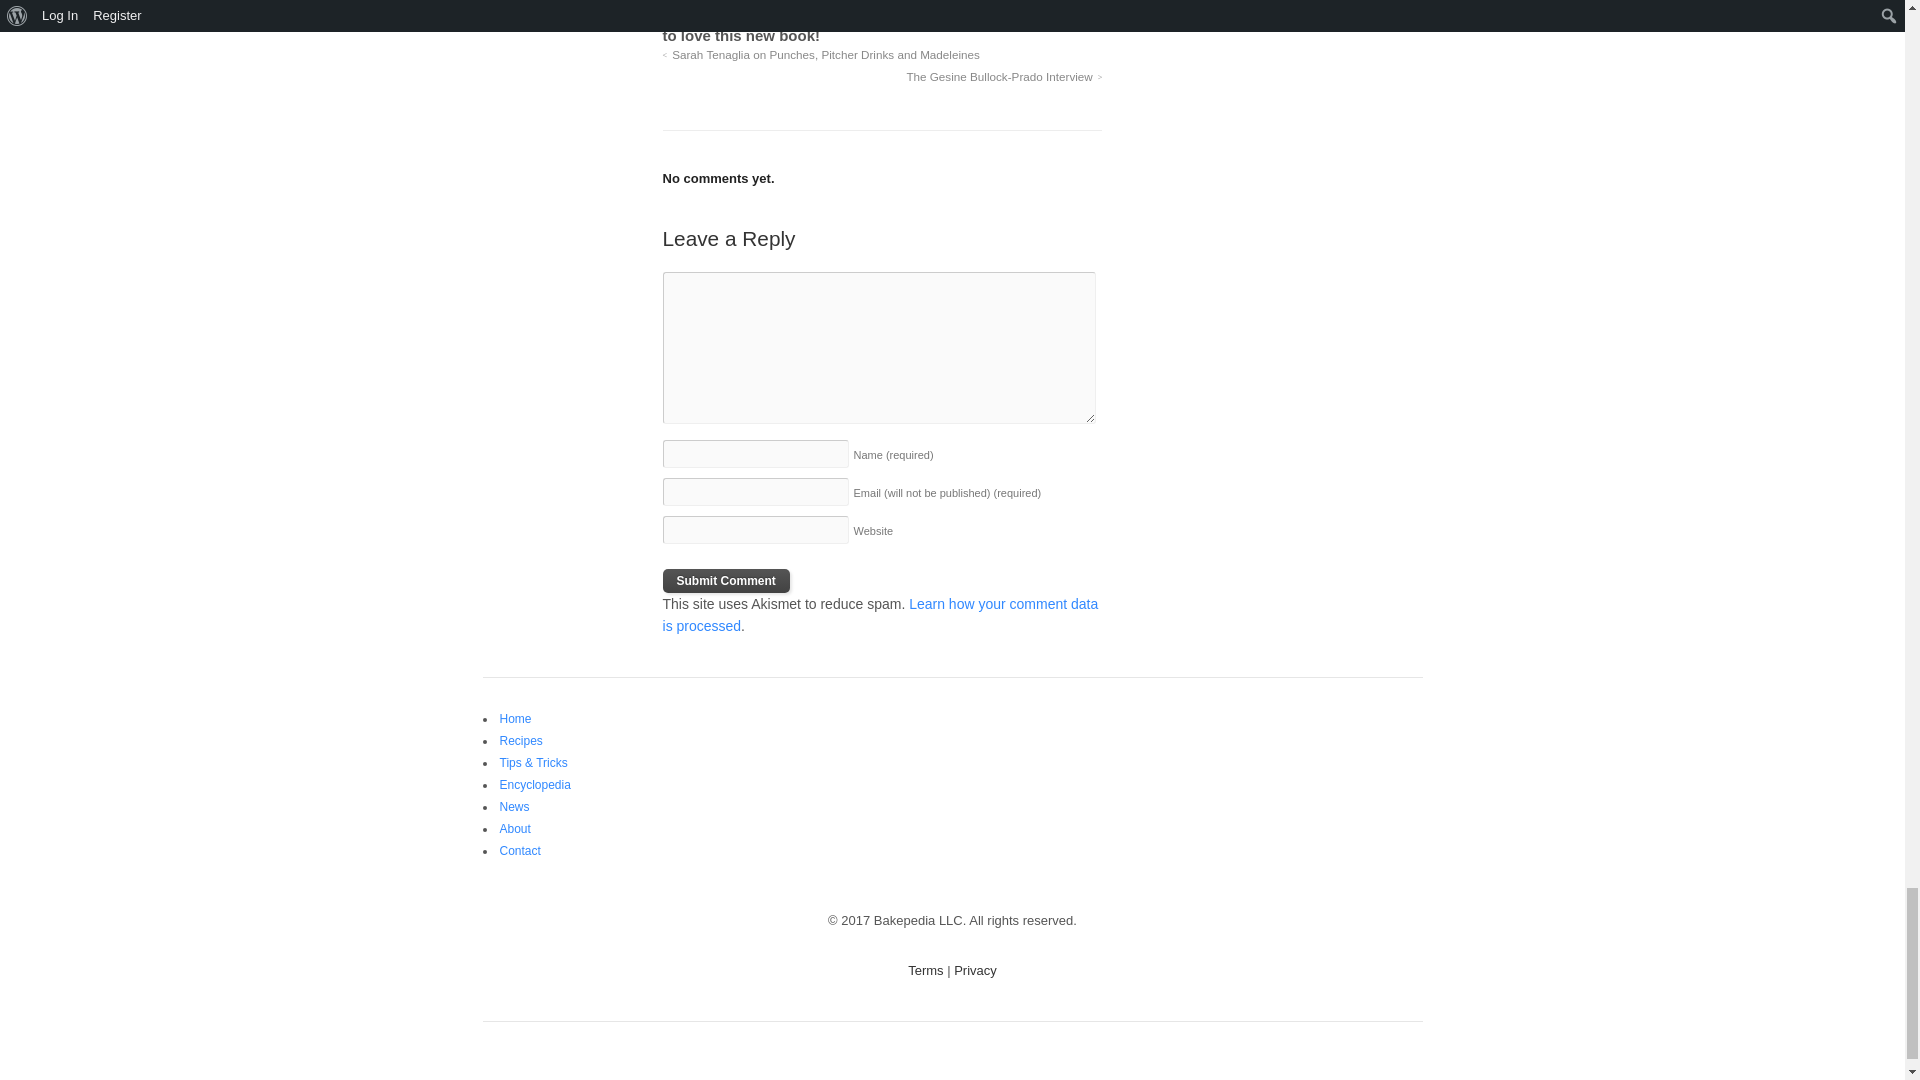  I want to click on Submit Comment, so click(726, 580).